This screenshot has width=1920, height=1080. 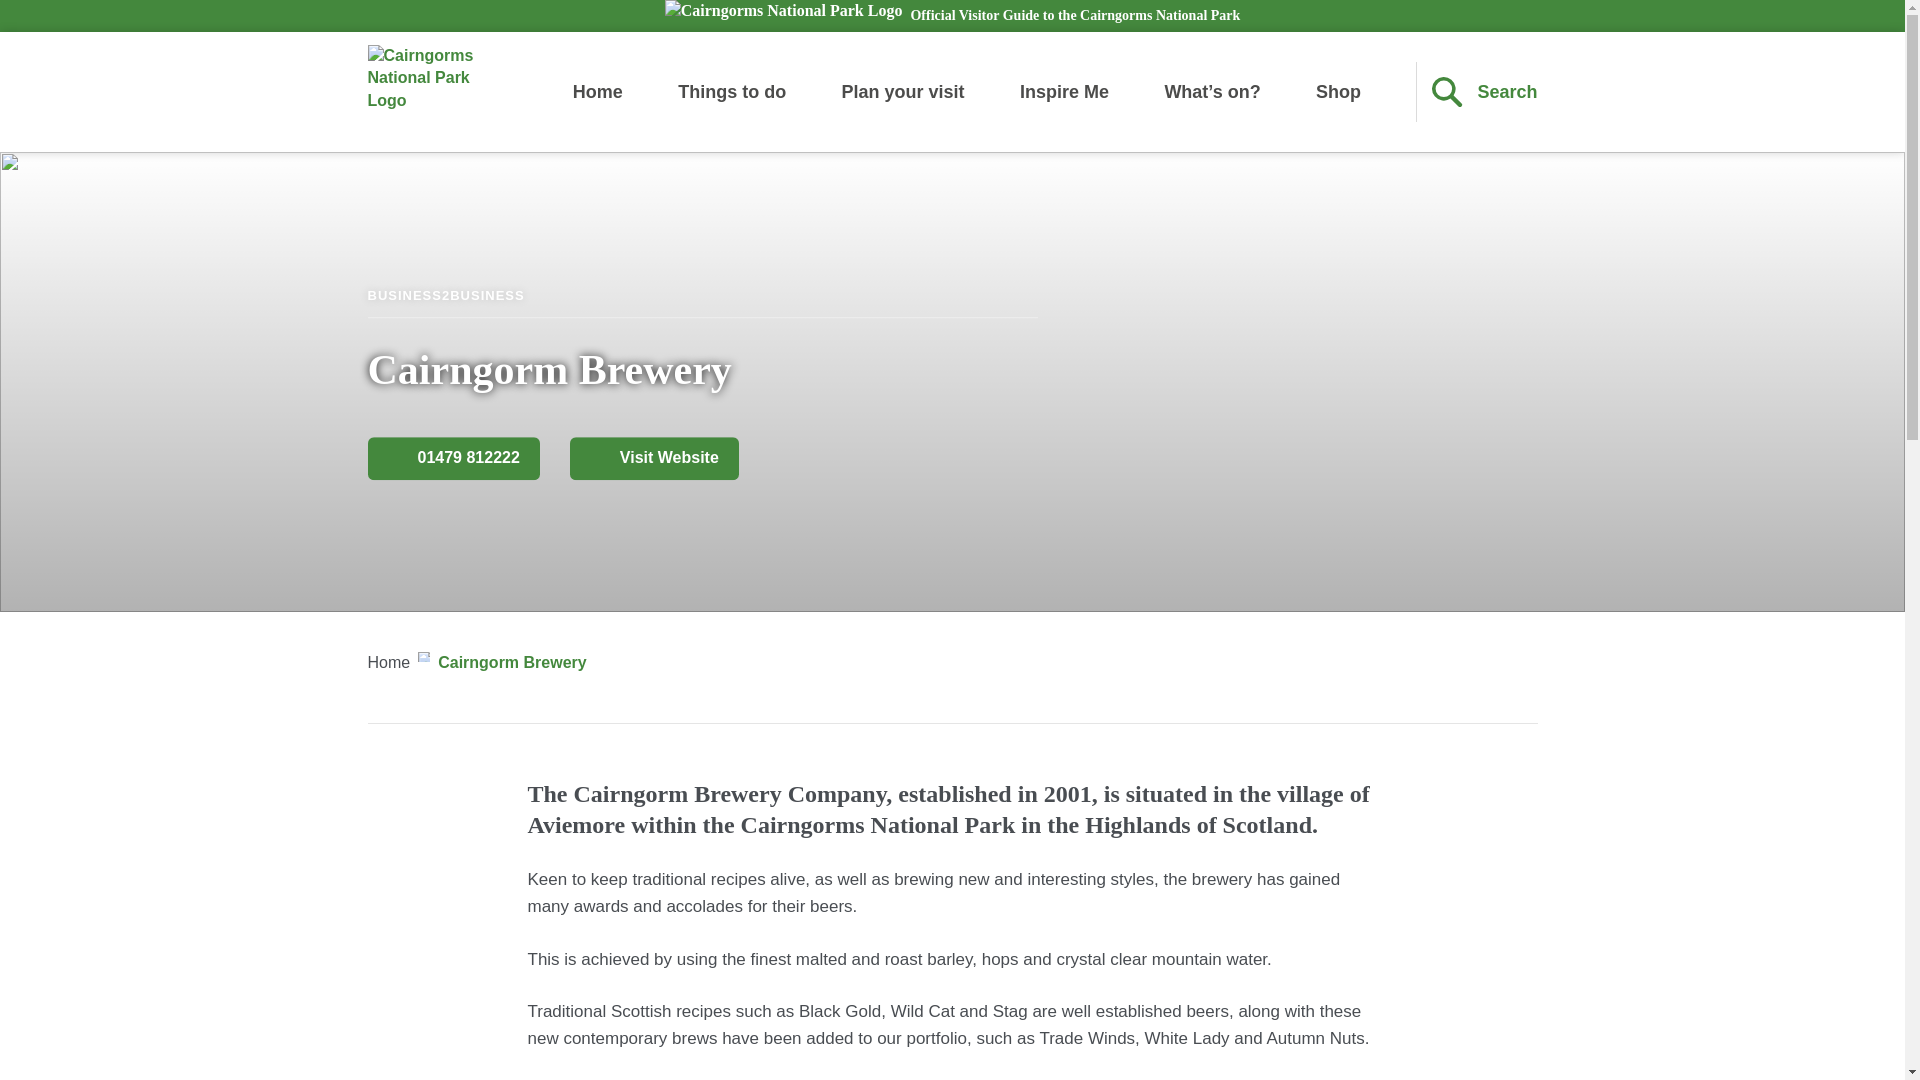 What do you see at coordinates (731, 92) in the screenshot?
I see `Things to do` at bounding box center [731, 92].